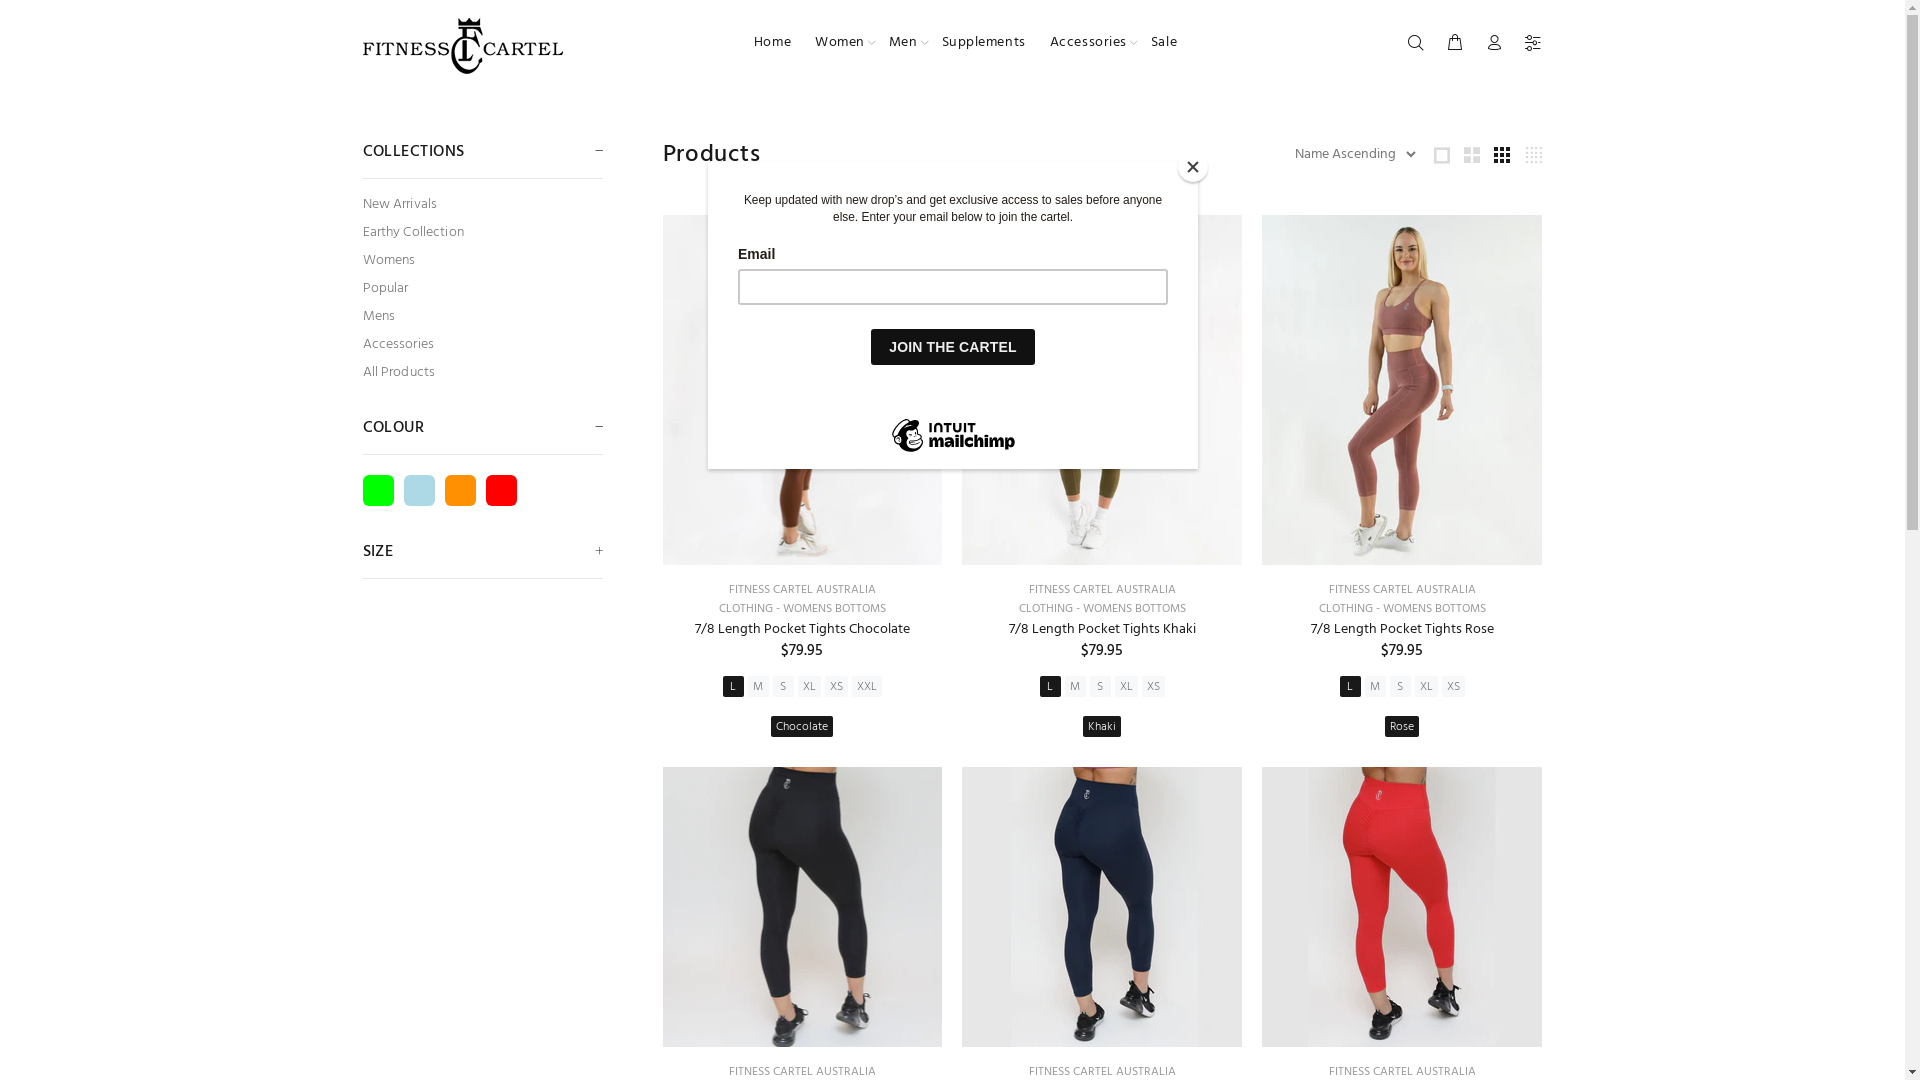 This screenshot has width=1920, height=1080. I want to click on Men, so click(904, 42).